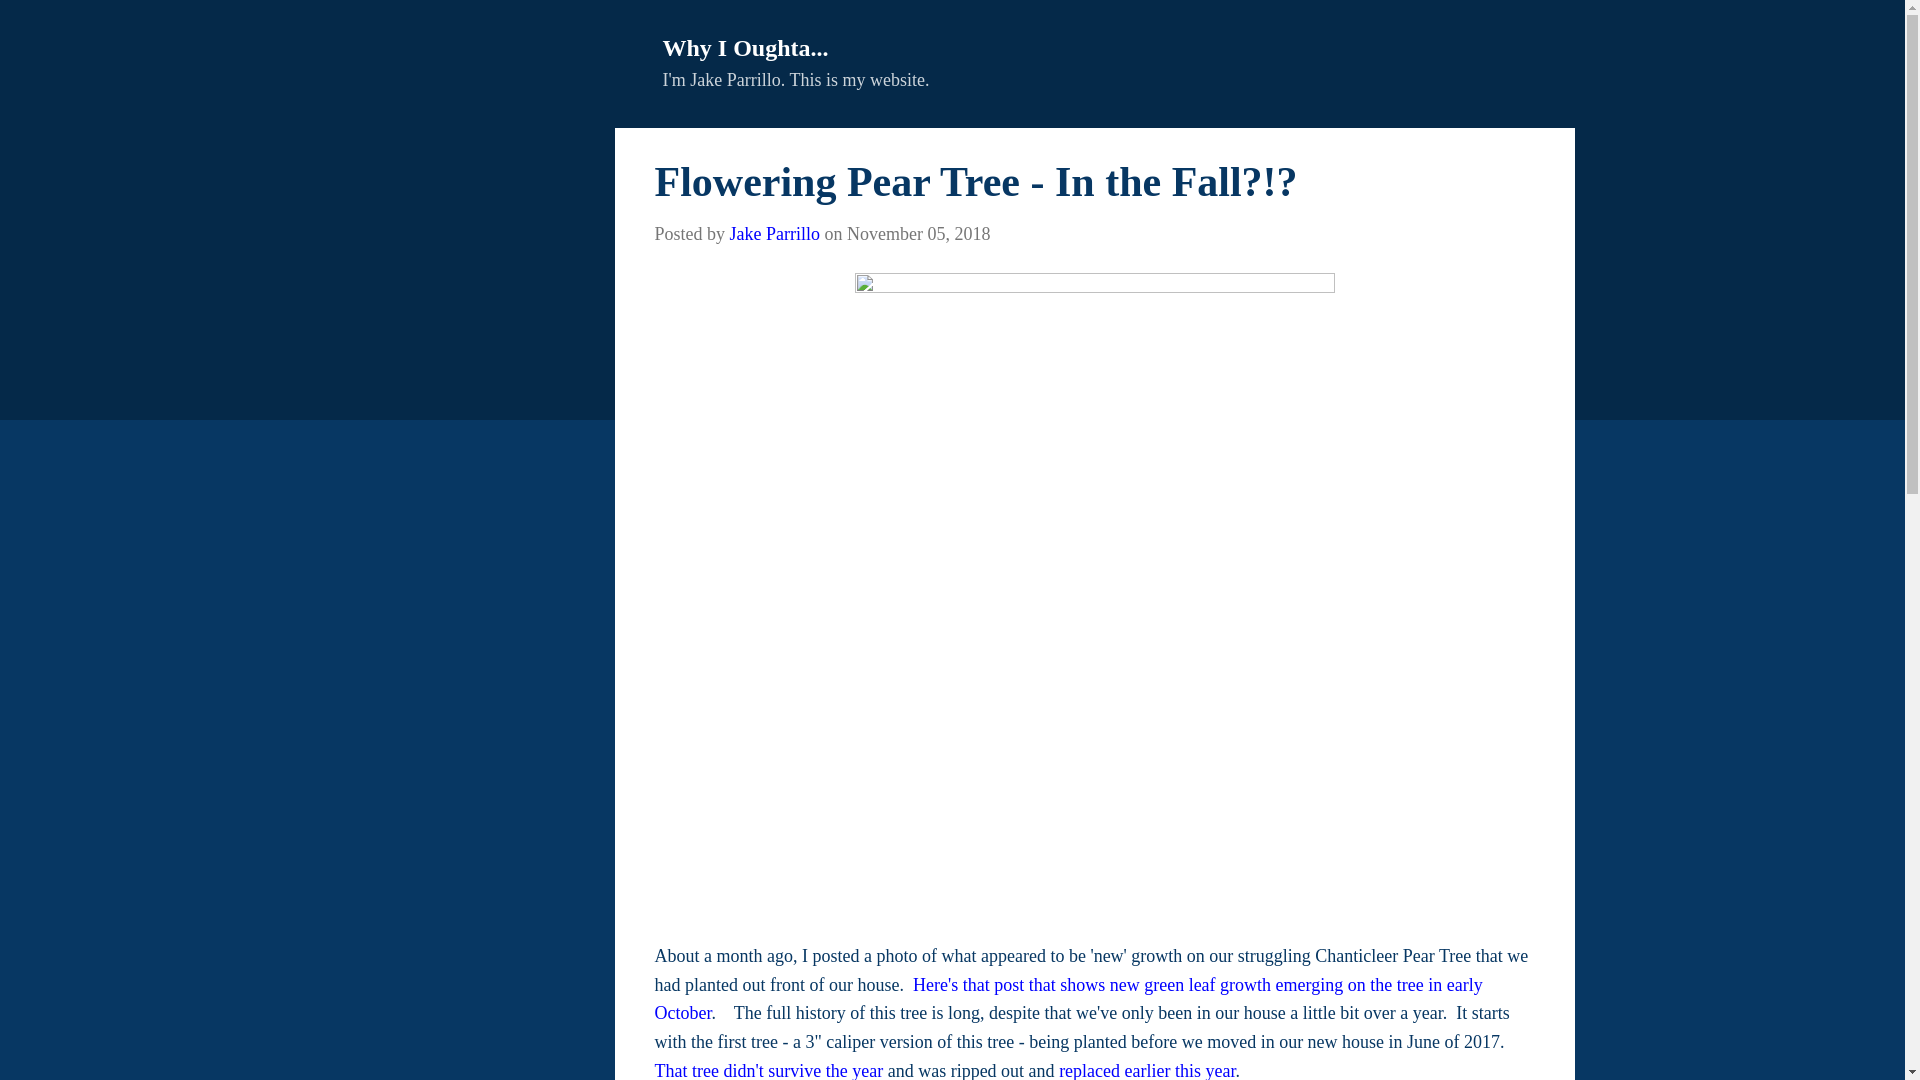  Describe the element at coordinates (918, 234) in the screenshot. I see `permanent link` at that location.